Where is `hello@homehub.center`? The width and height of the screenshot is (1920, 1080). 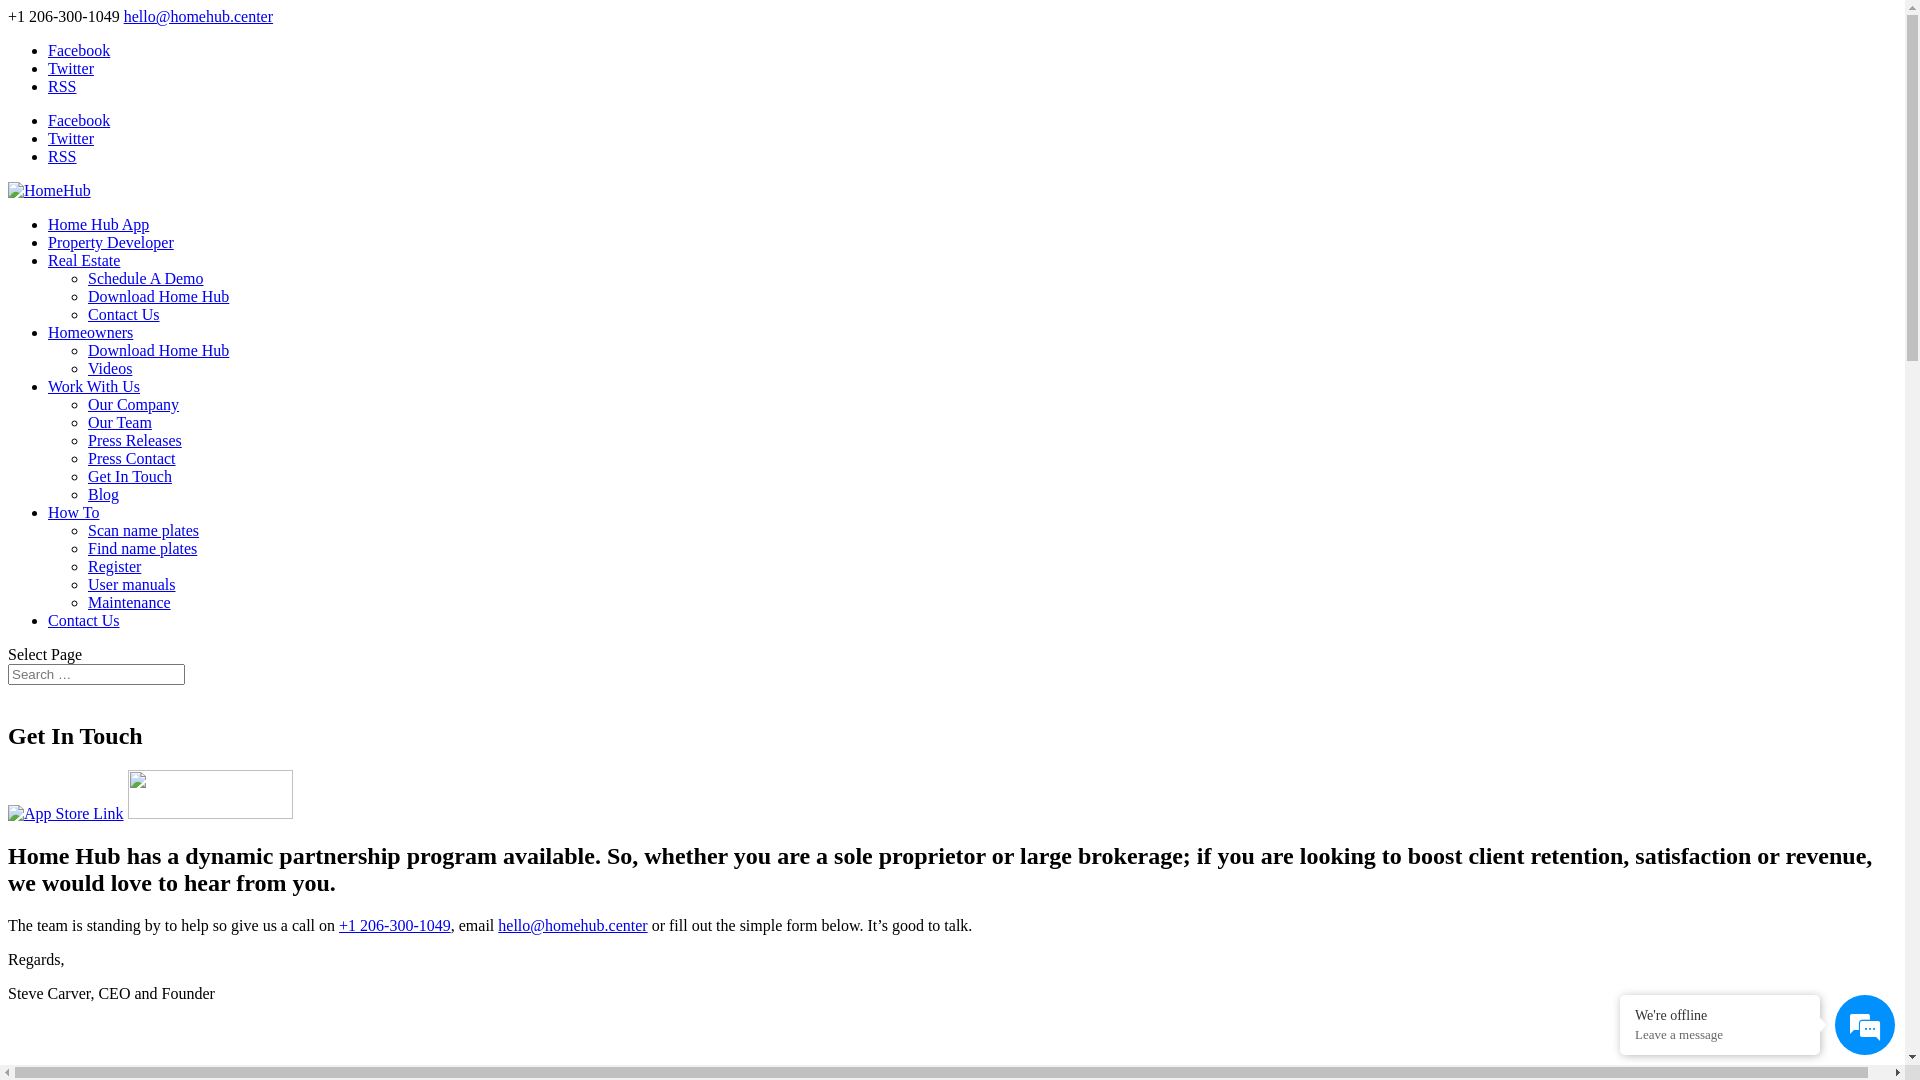 hello@homehub.center is located at coordinates (198, 16).